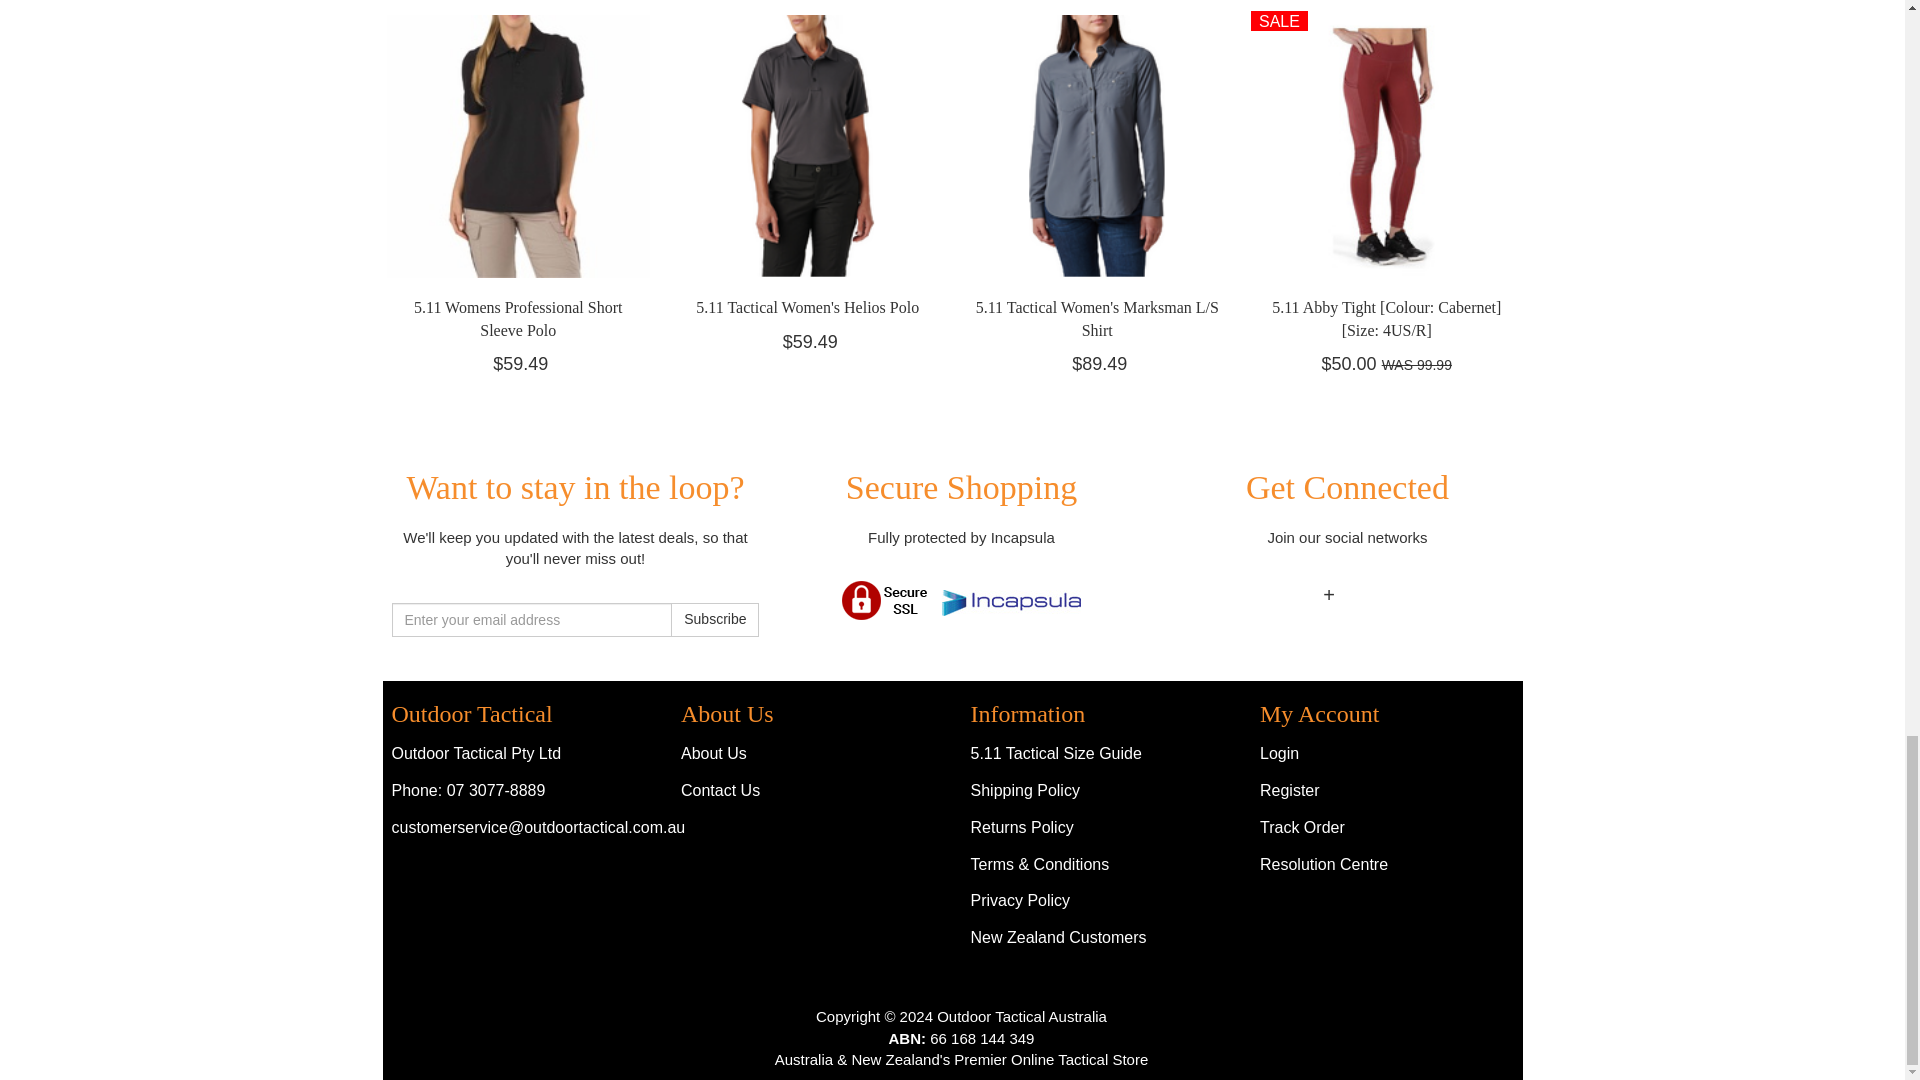 The width and height of the screenshot is (1920, 1080). I want to click on 5.11 Womens Professional Short Sleeve Polo, so click(518, 318).